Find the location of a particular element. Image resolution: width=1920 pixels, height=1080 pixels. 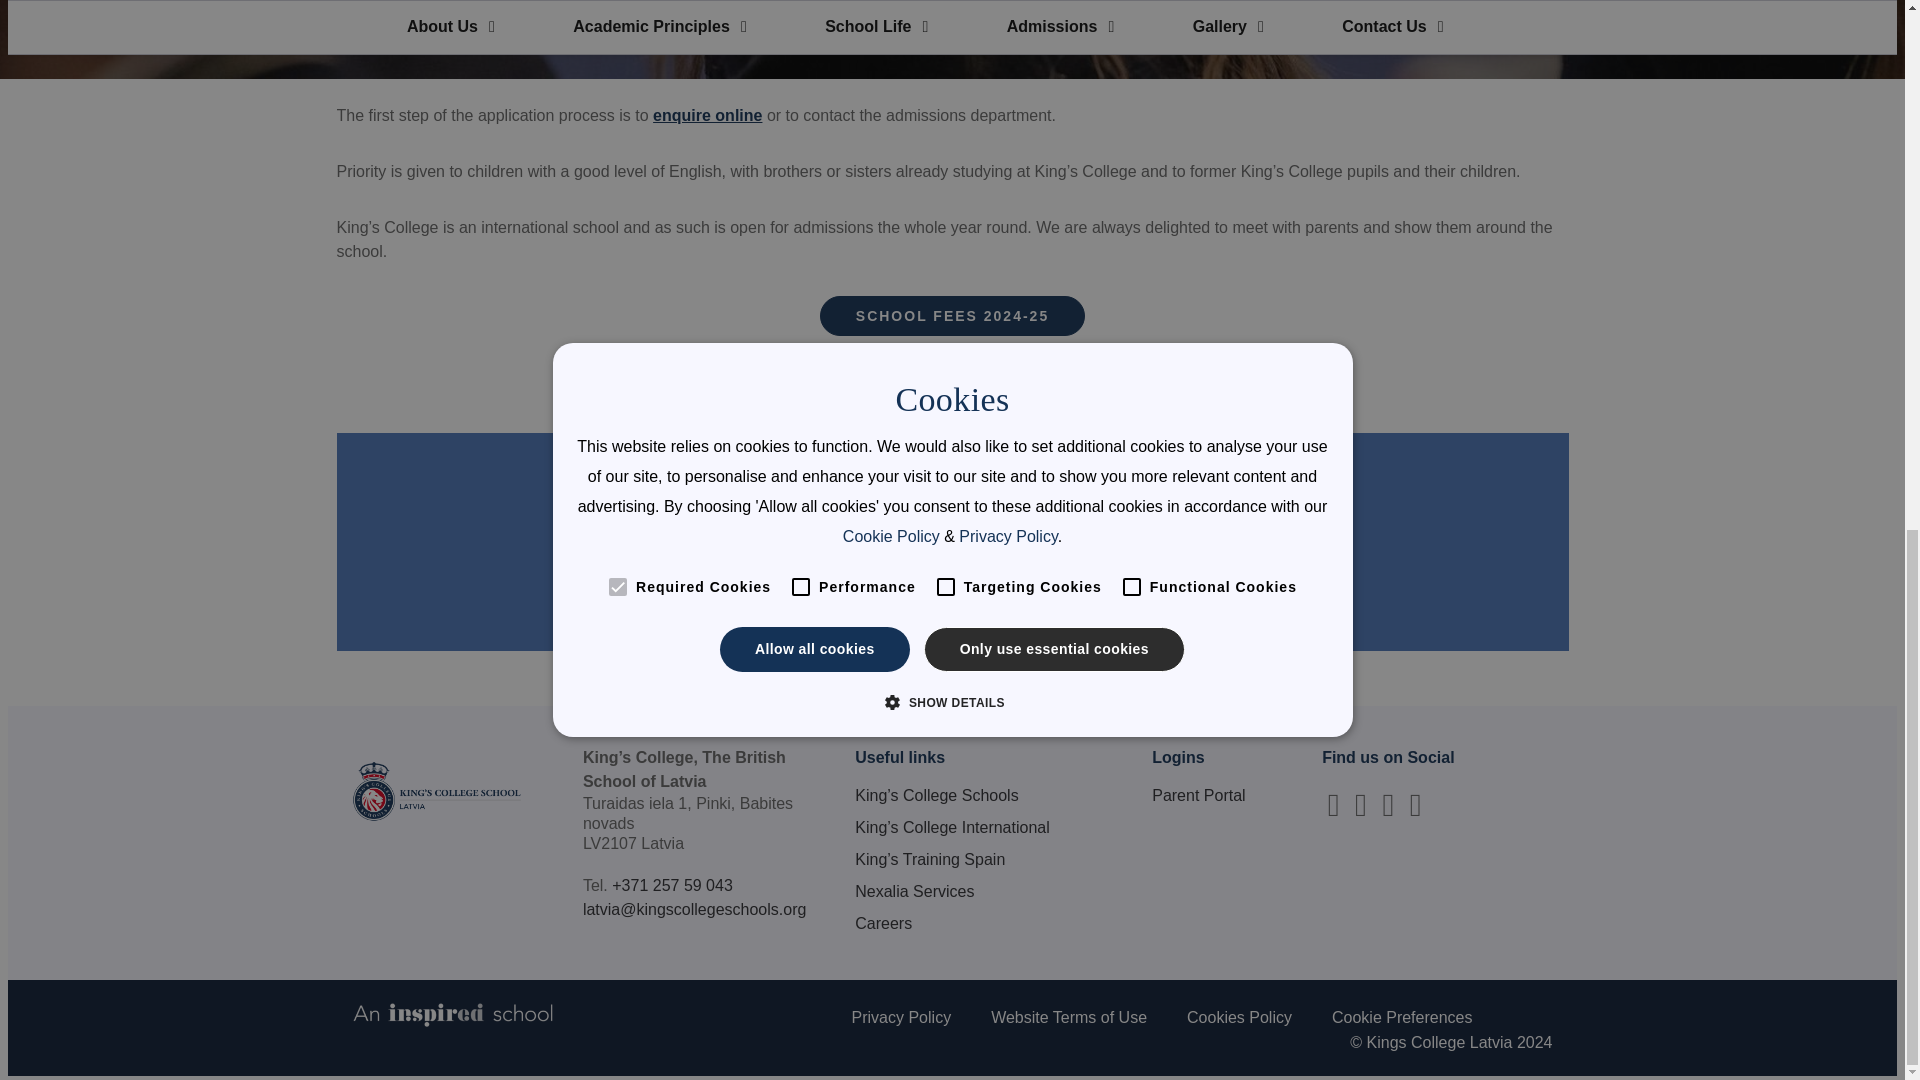

admissions-information-fees-girl.jpg is located at coordinates (956, 39).